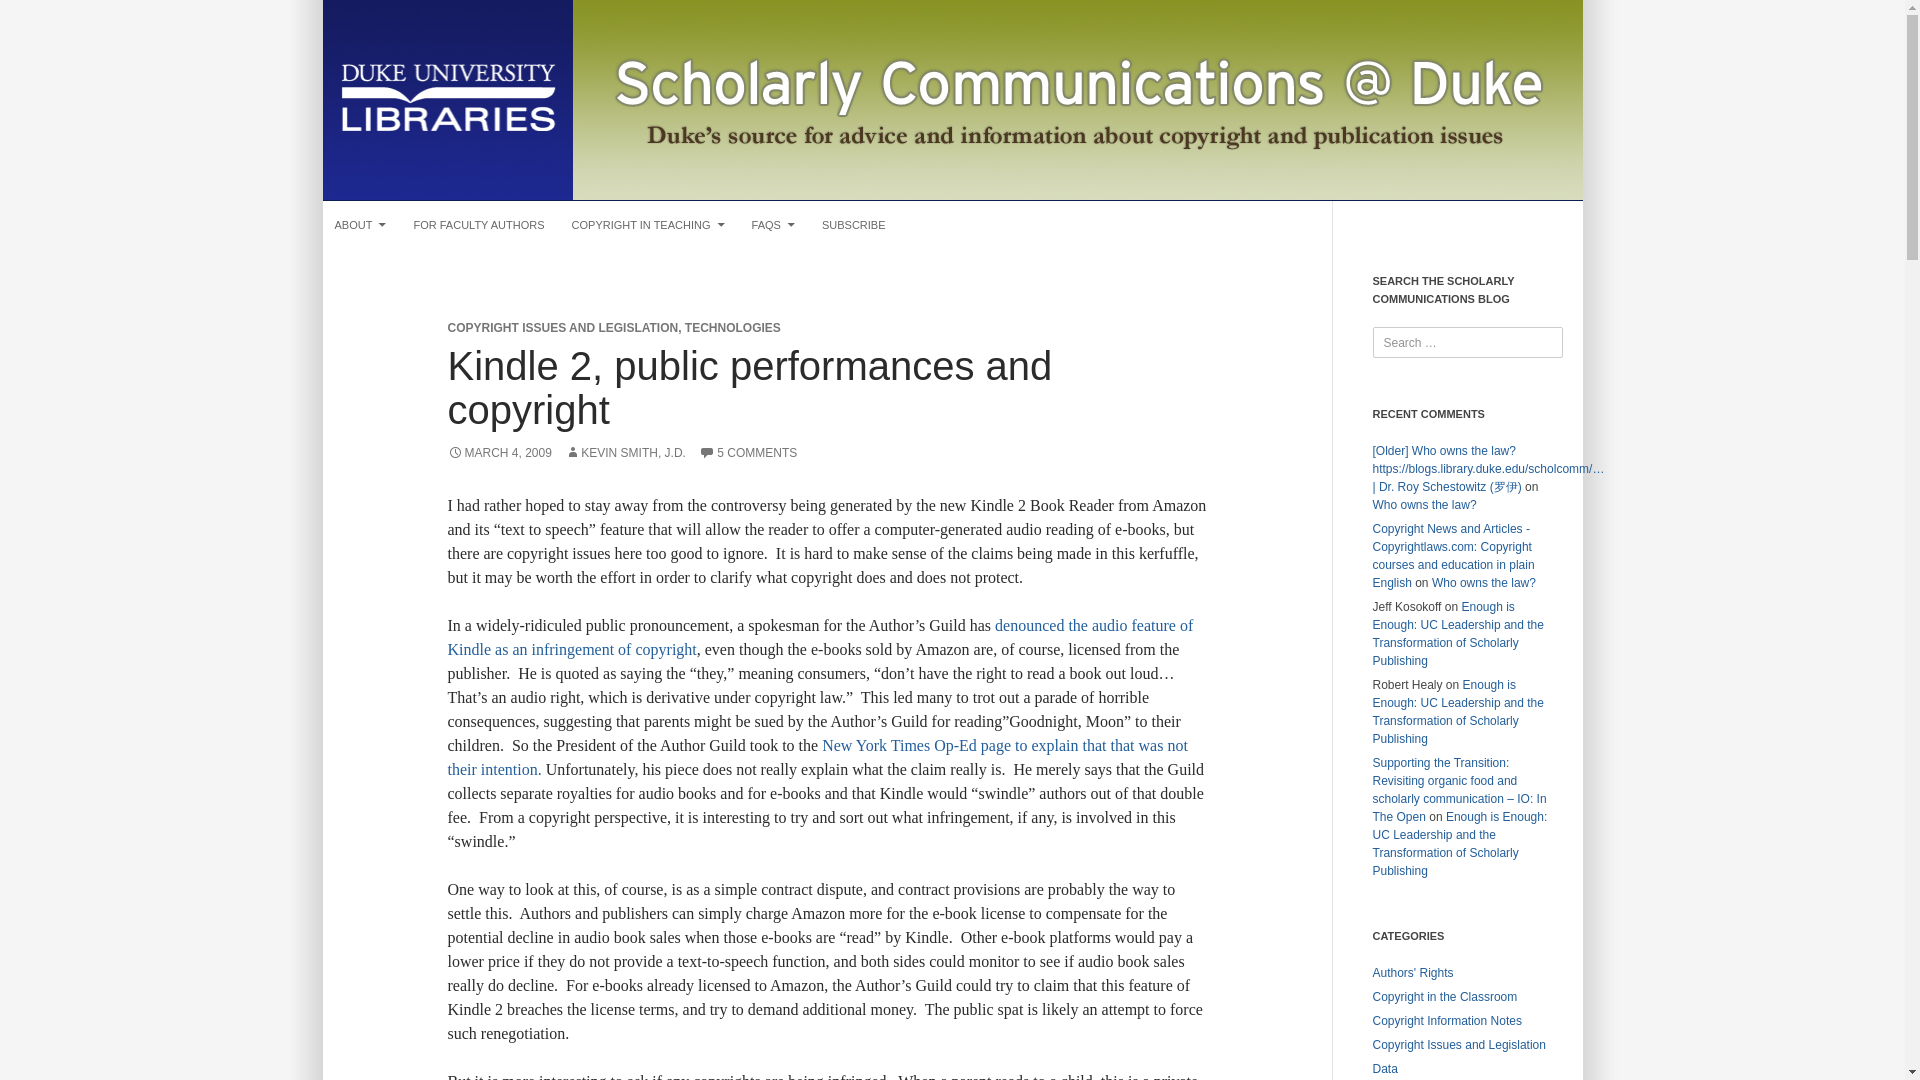 The height and width of the screenshot is (1080, 1920). Describe the element at coordinates (36, 16) in the screenshot. I see `Search` at that location.